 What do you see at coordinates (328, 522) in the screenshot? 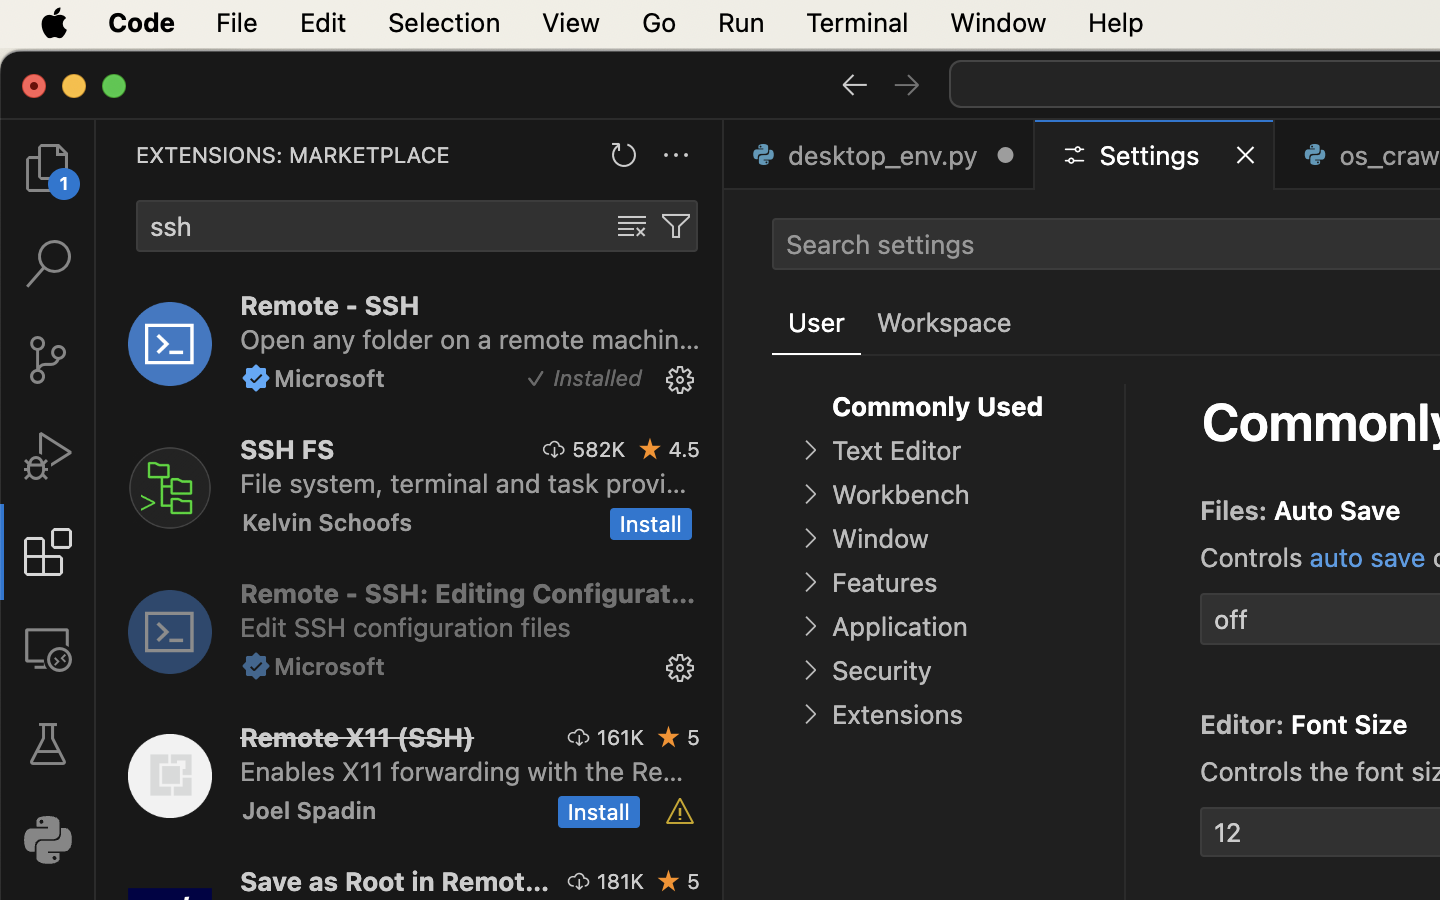
I see `Kelvin Schoofs` at bounding box center [328, 522].